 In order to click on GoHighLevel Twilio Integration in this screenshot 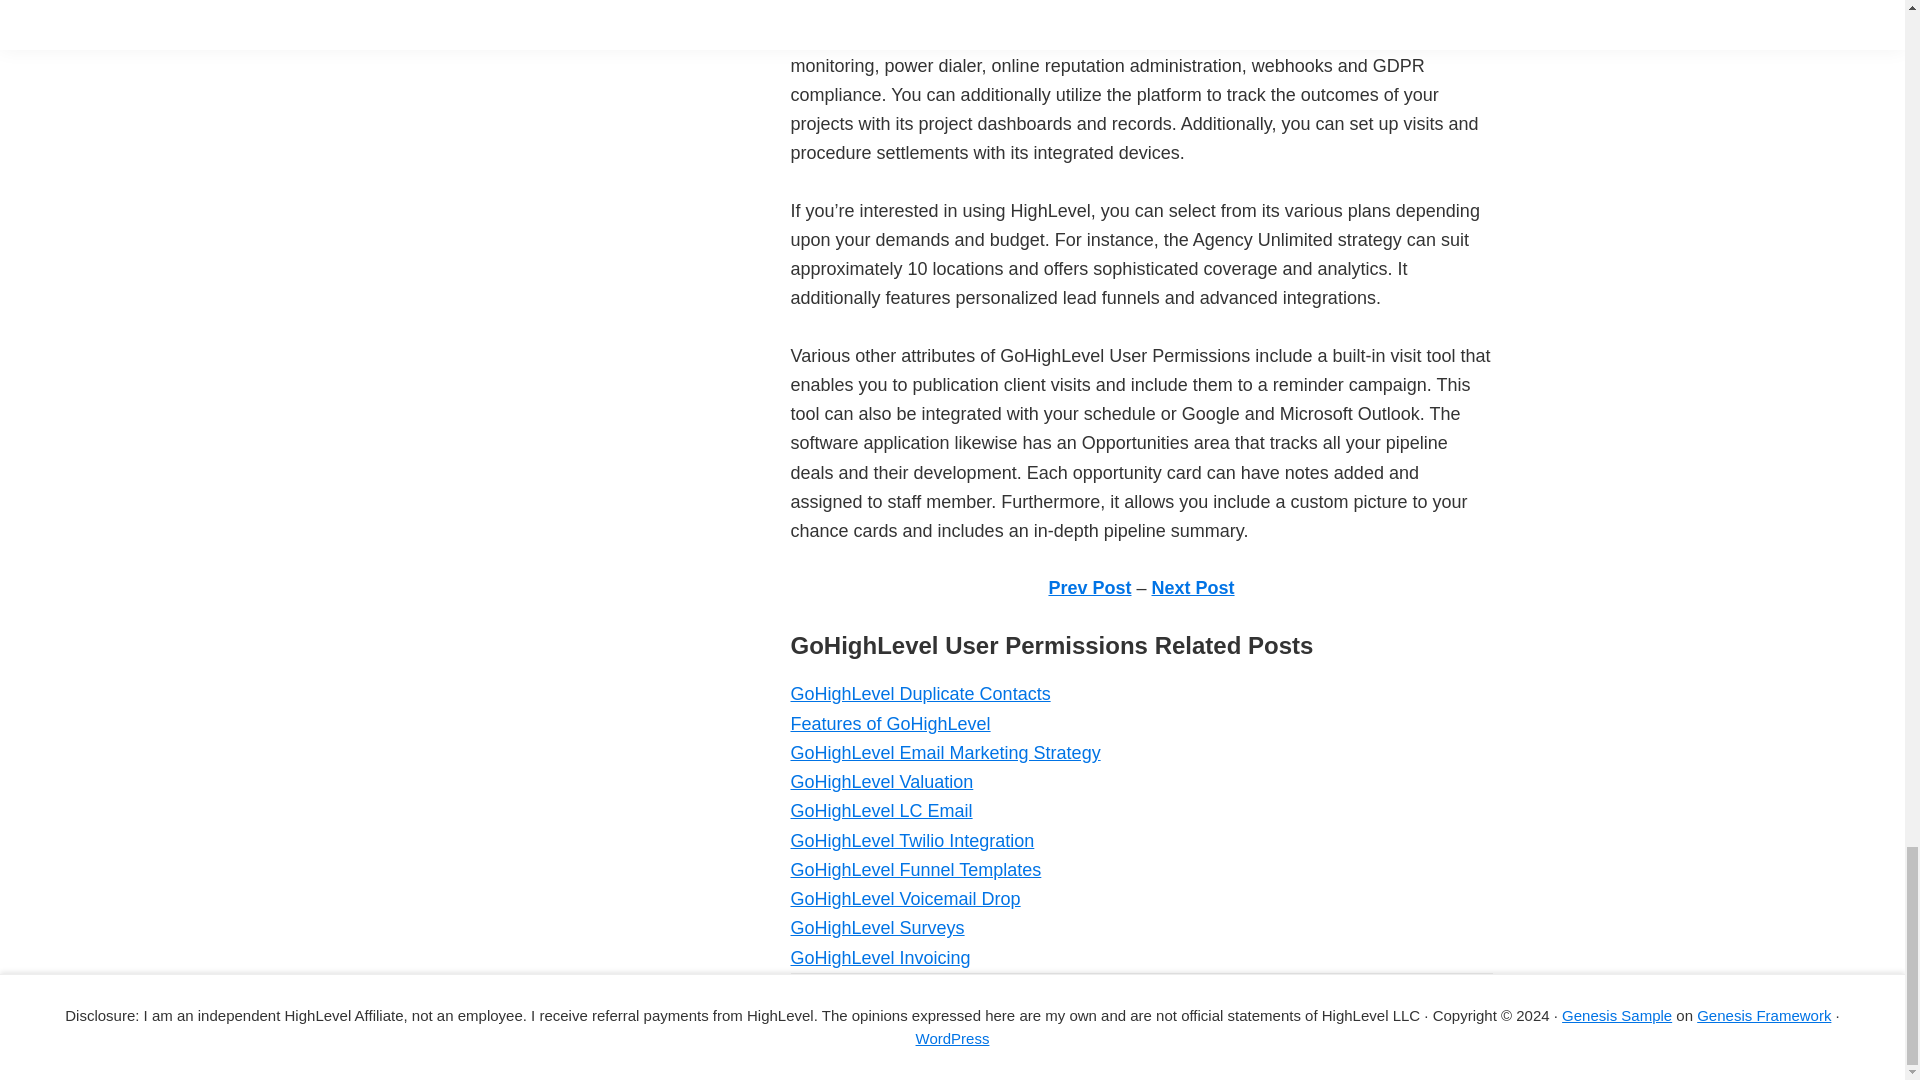, I will do `click(912, 840)`.